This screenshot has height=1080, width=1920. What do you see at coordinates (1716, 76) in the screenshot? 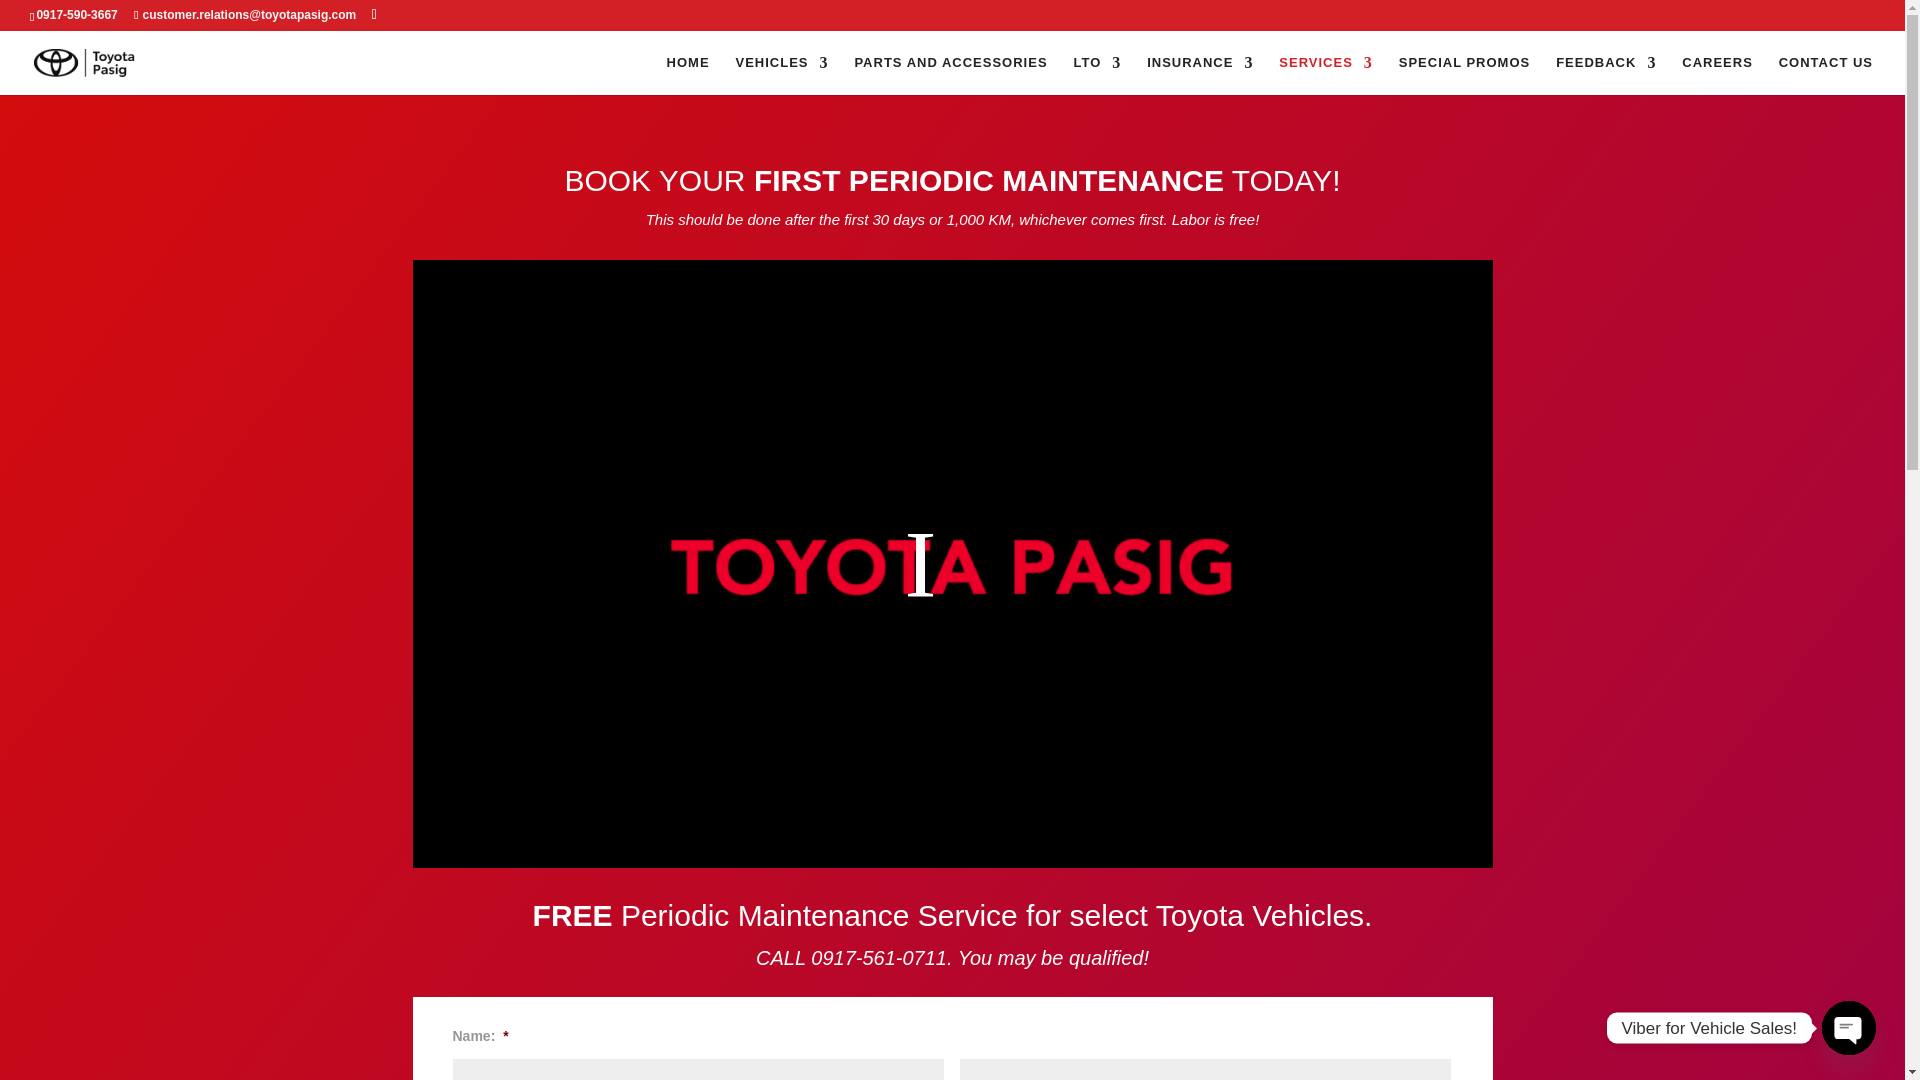
I see `CAREERS` at bounding box center [1716, 76].